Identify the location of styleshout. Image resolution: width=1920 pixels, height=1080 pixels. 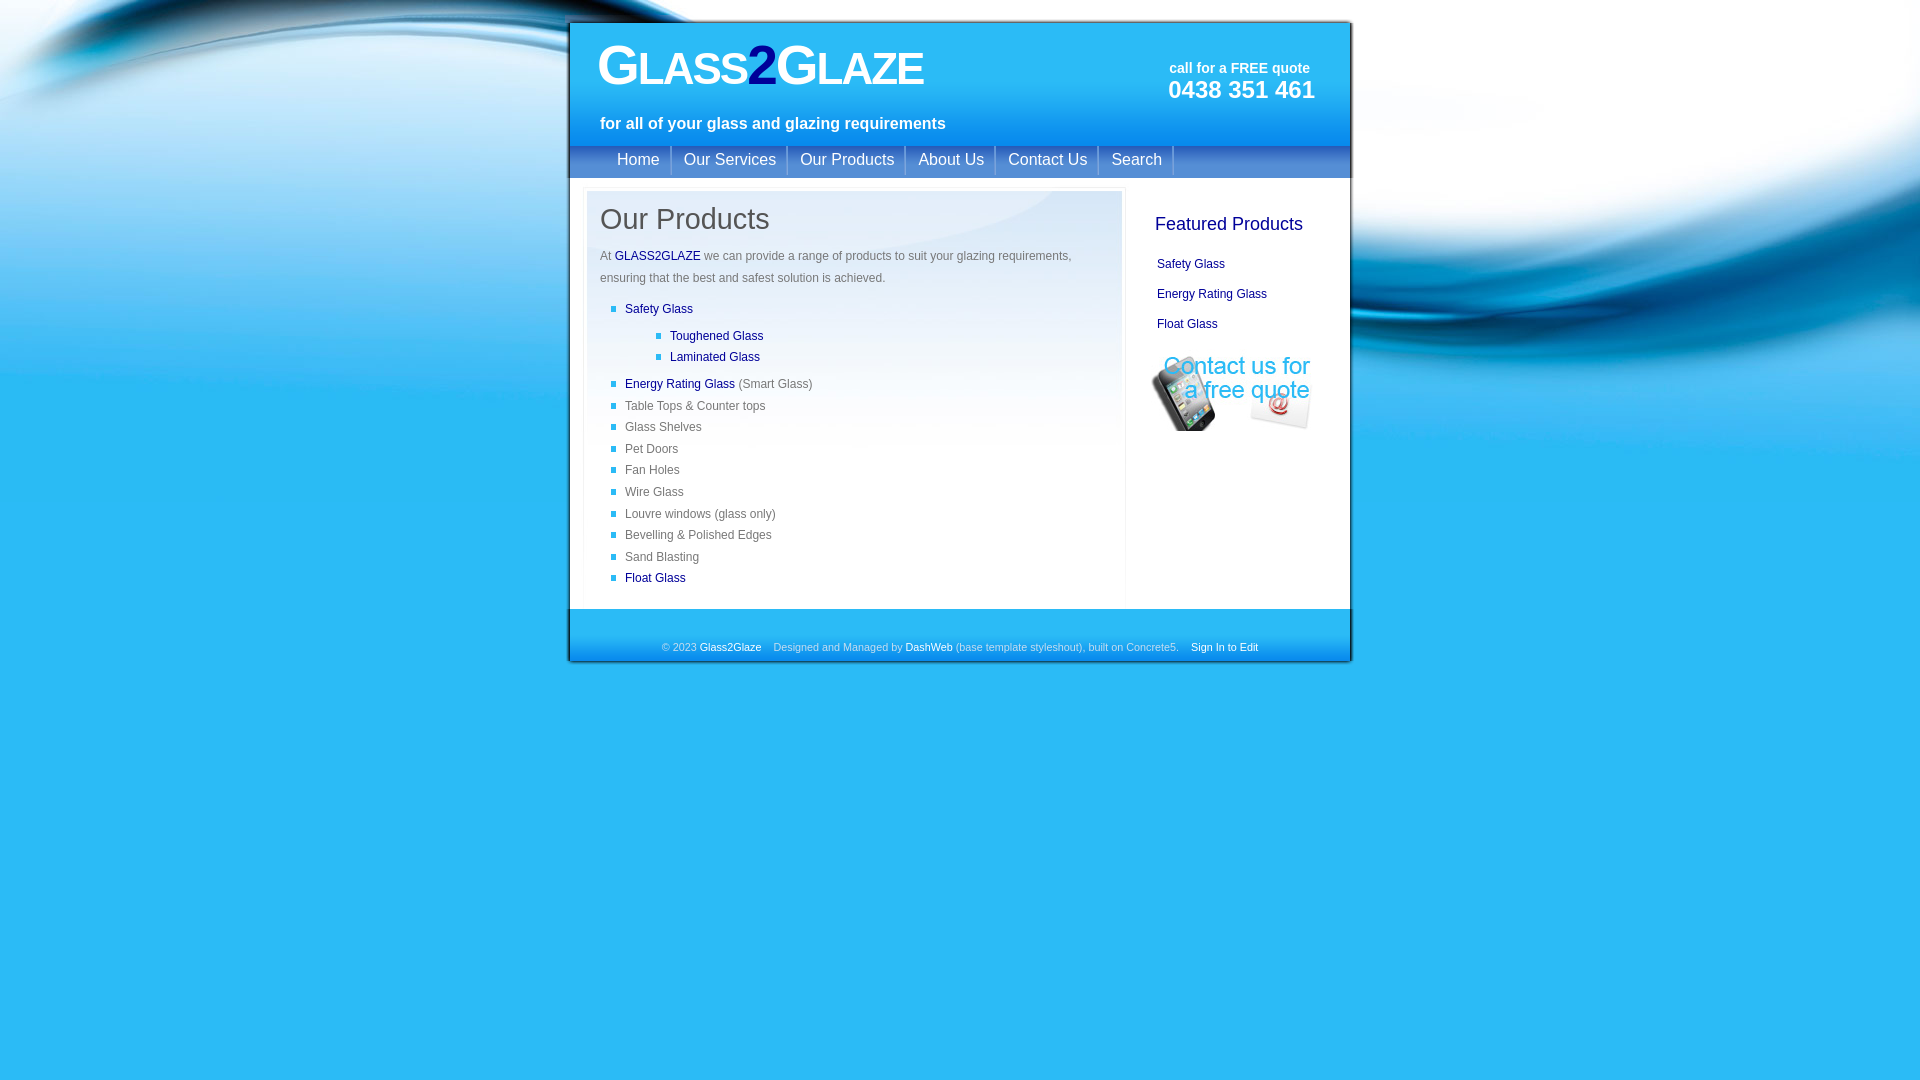
(1054, 647).